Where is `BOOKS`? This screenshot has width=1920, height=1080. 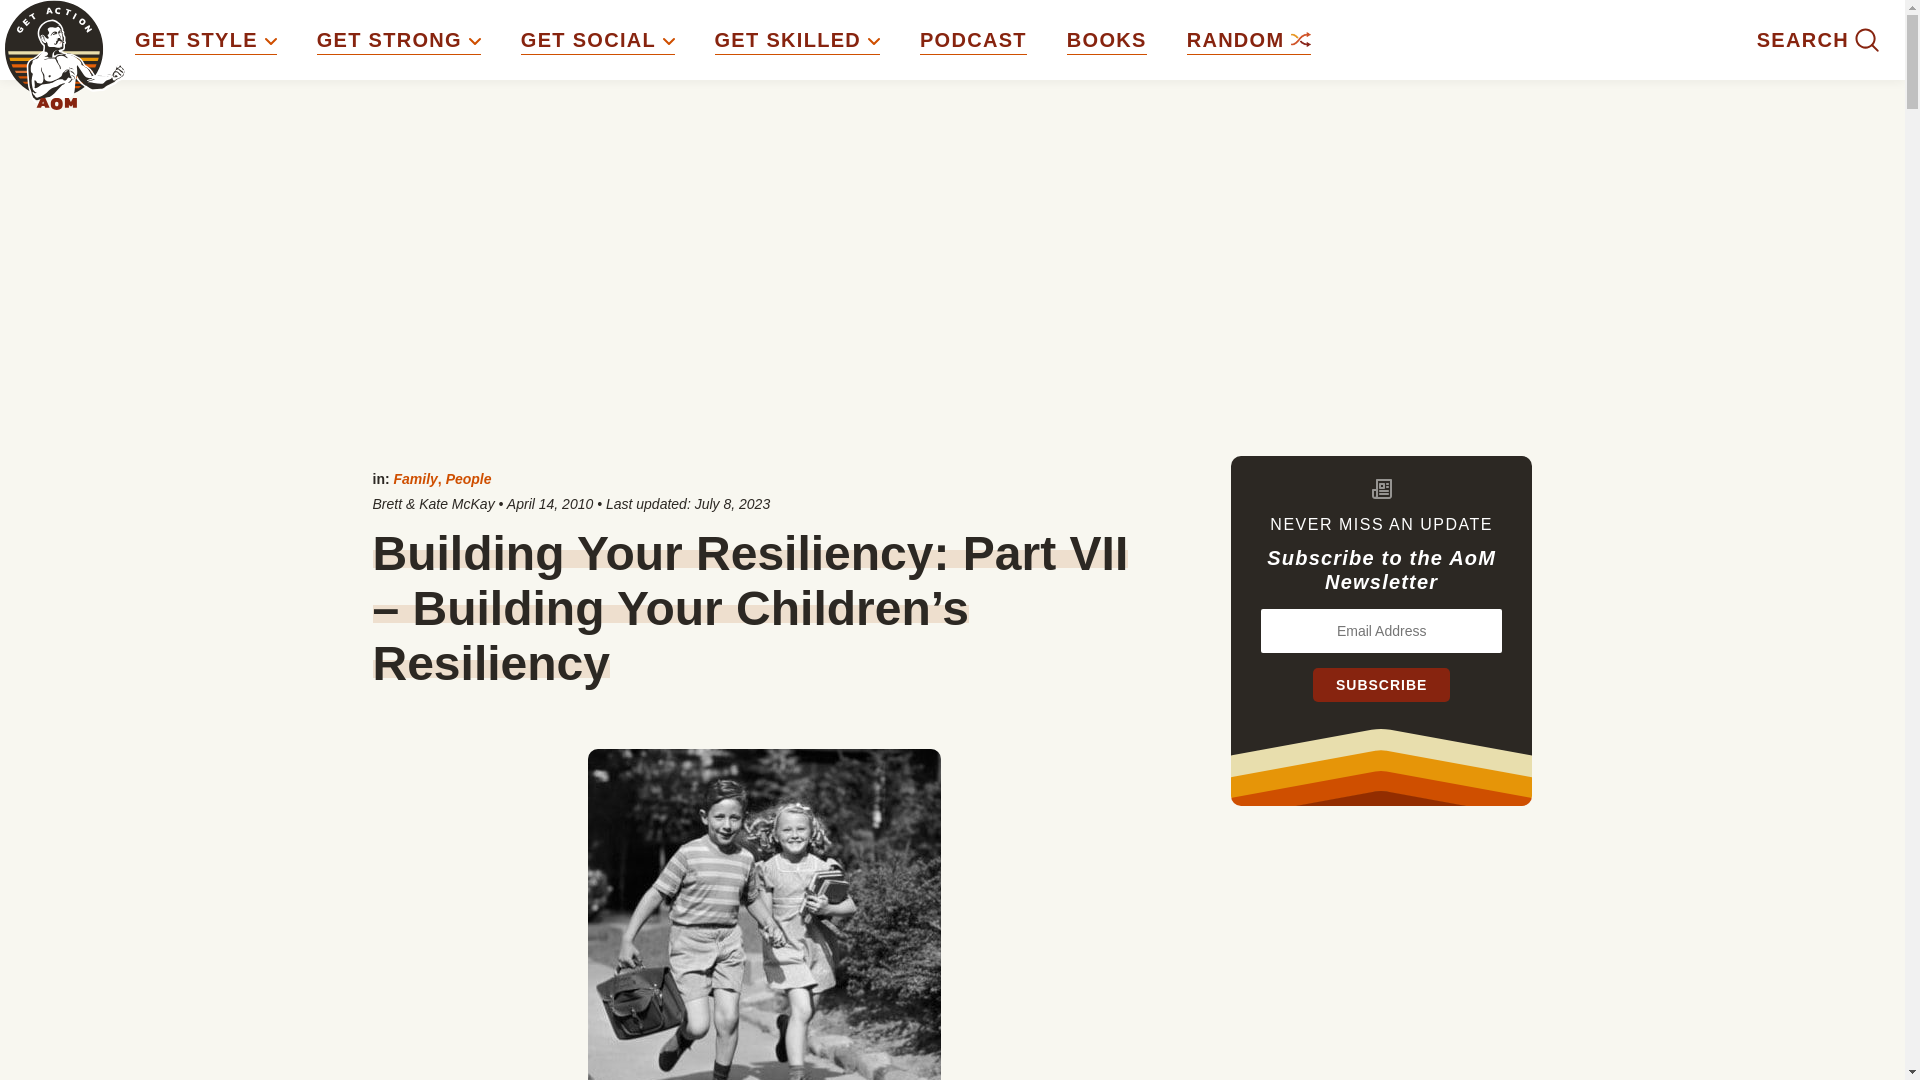 BOOKS is located at coordinates (1106, 40).